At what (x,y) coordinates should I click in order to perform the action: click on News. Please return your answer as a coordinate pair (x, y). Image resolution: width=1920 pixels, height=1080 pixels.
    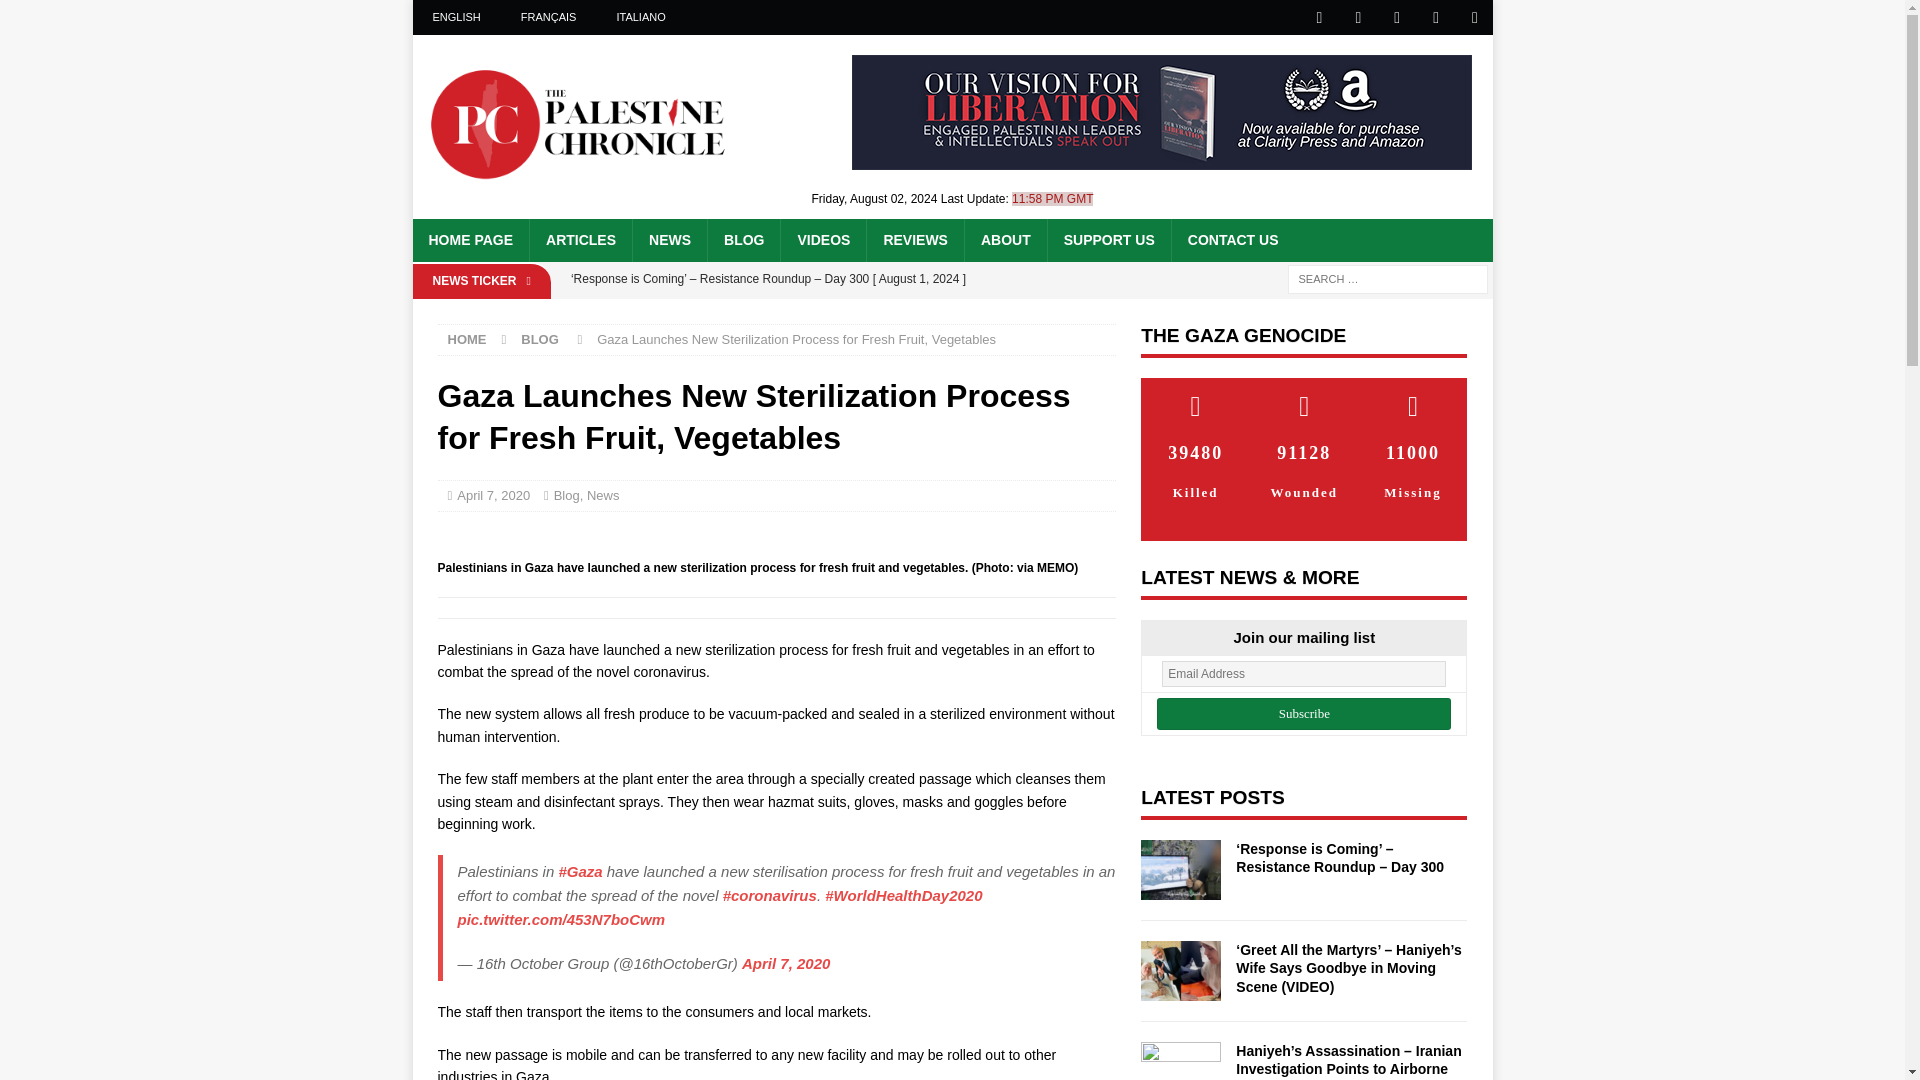
    Looking at the image, I should click on (604, 496).